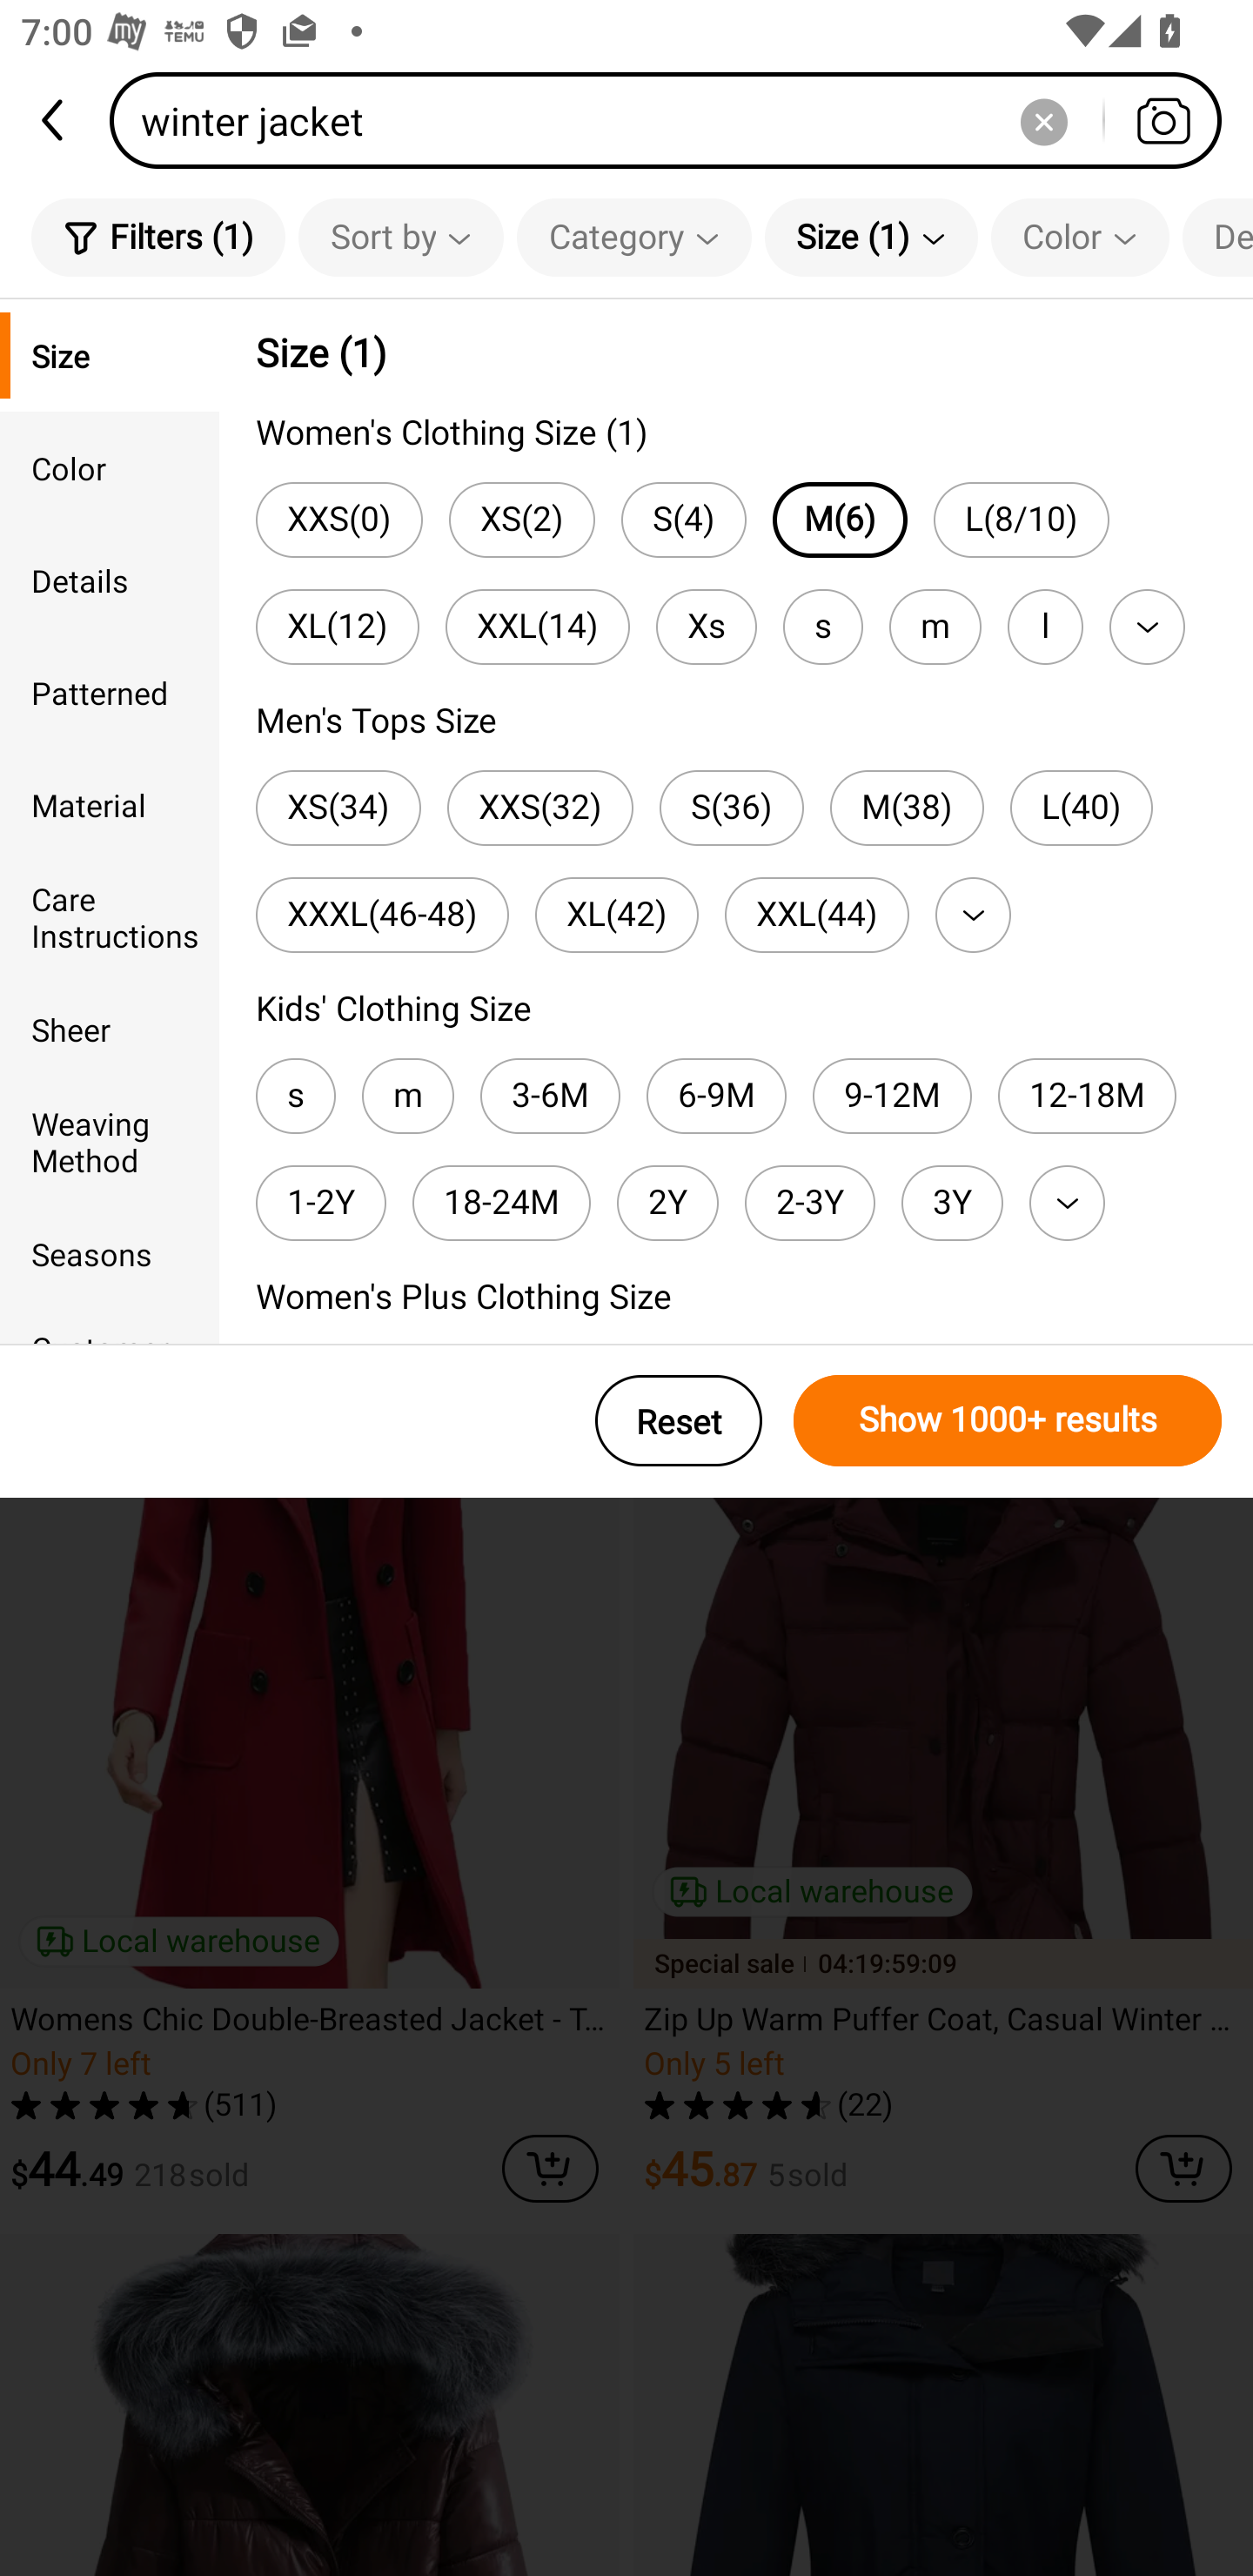  Describe the element at coordinates (616, 916) in the screenshot. I see `XL(42)` at that location.